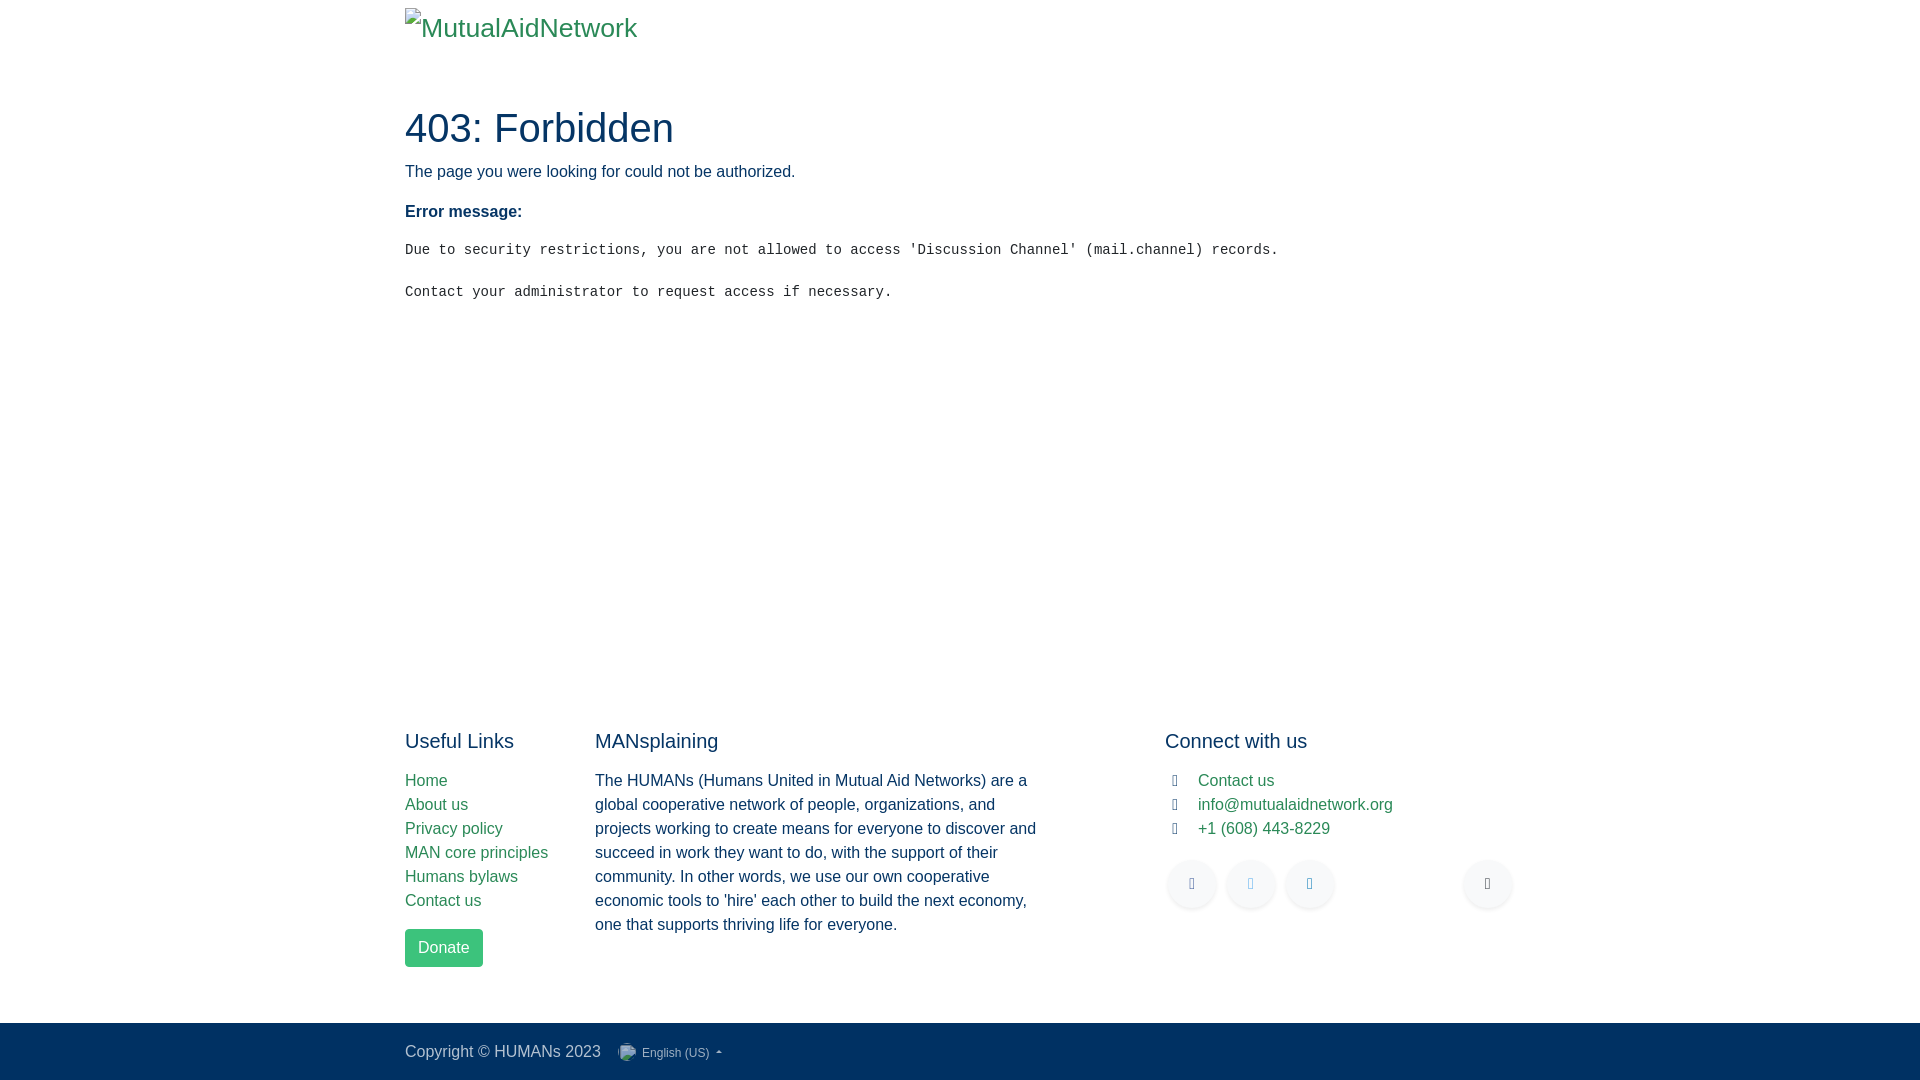 The image size is (1920, 1080). I want to click on Humans bylaws, so click(462, 876).